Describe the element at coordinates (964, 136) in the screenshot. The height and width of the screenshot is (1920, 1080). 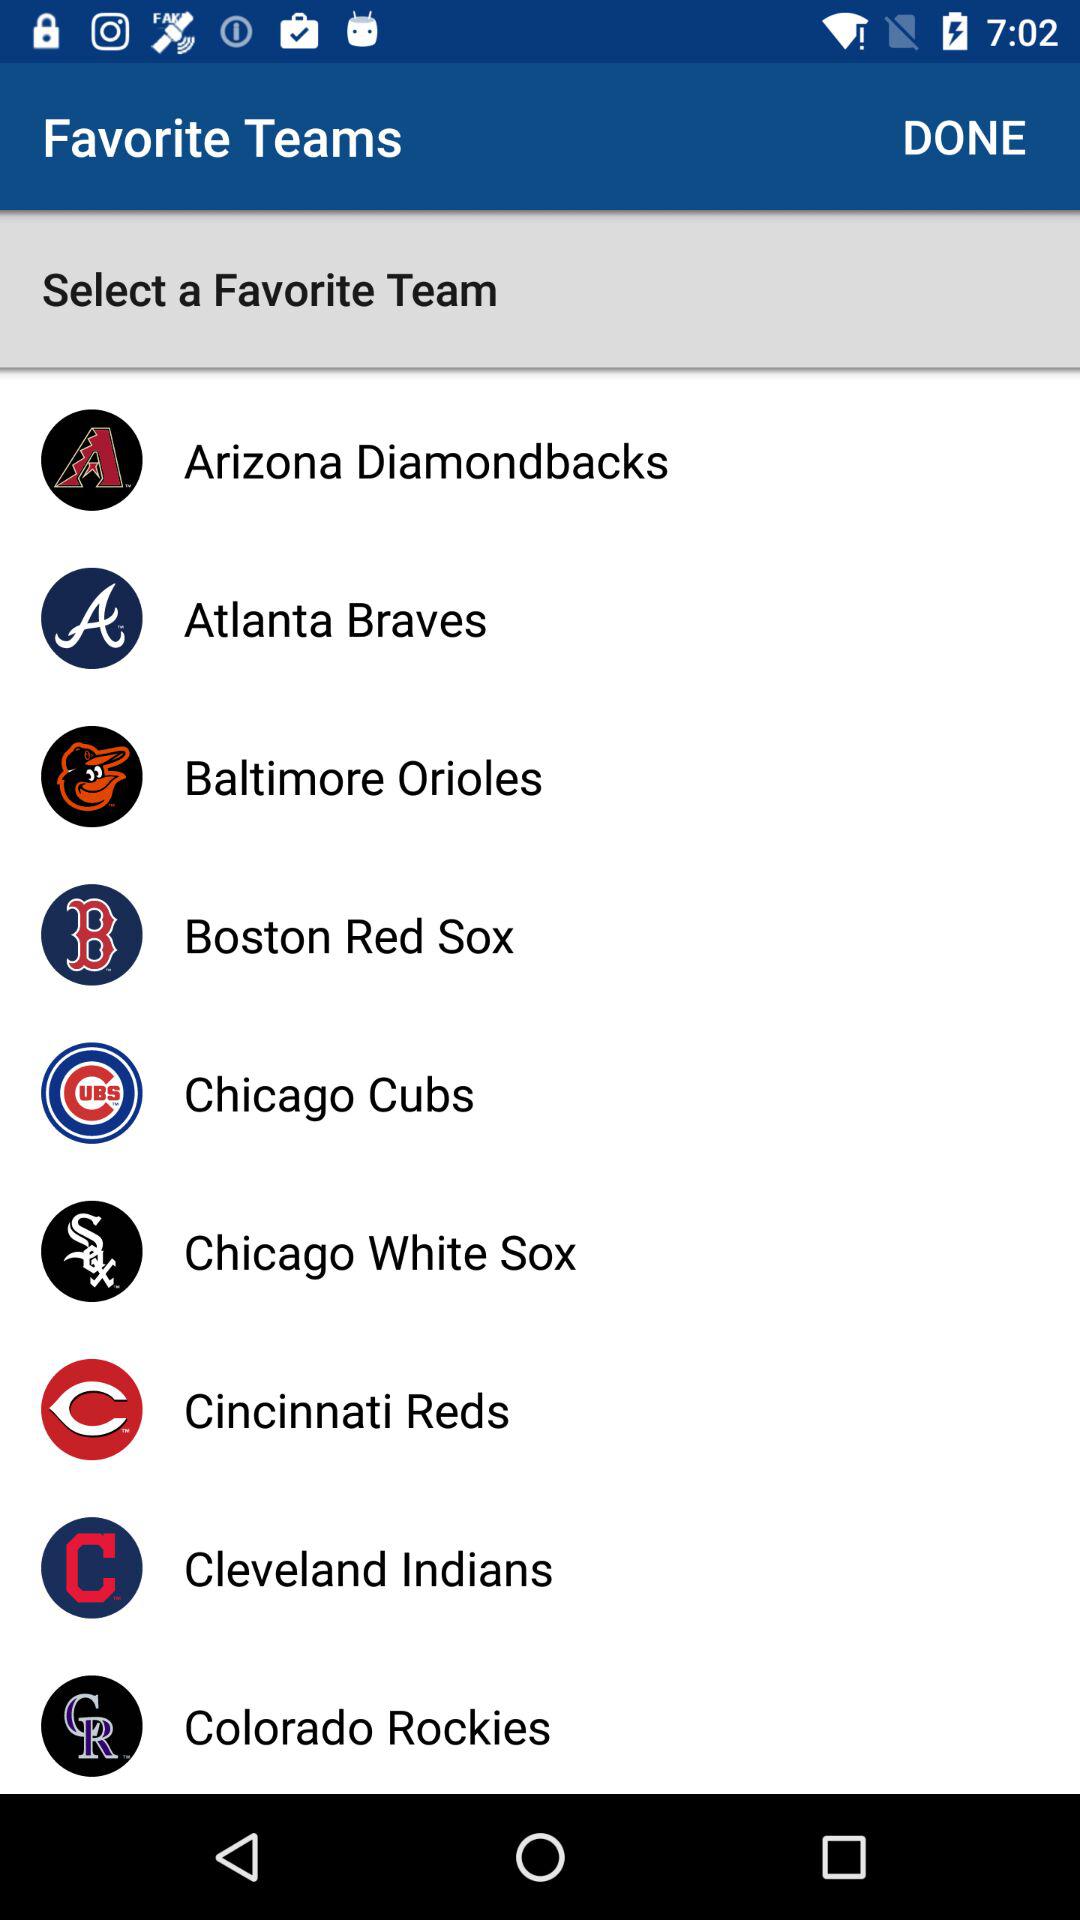
I see `click app next to favorite teams` at that location.